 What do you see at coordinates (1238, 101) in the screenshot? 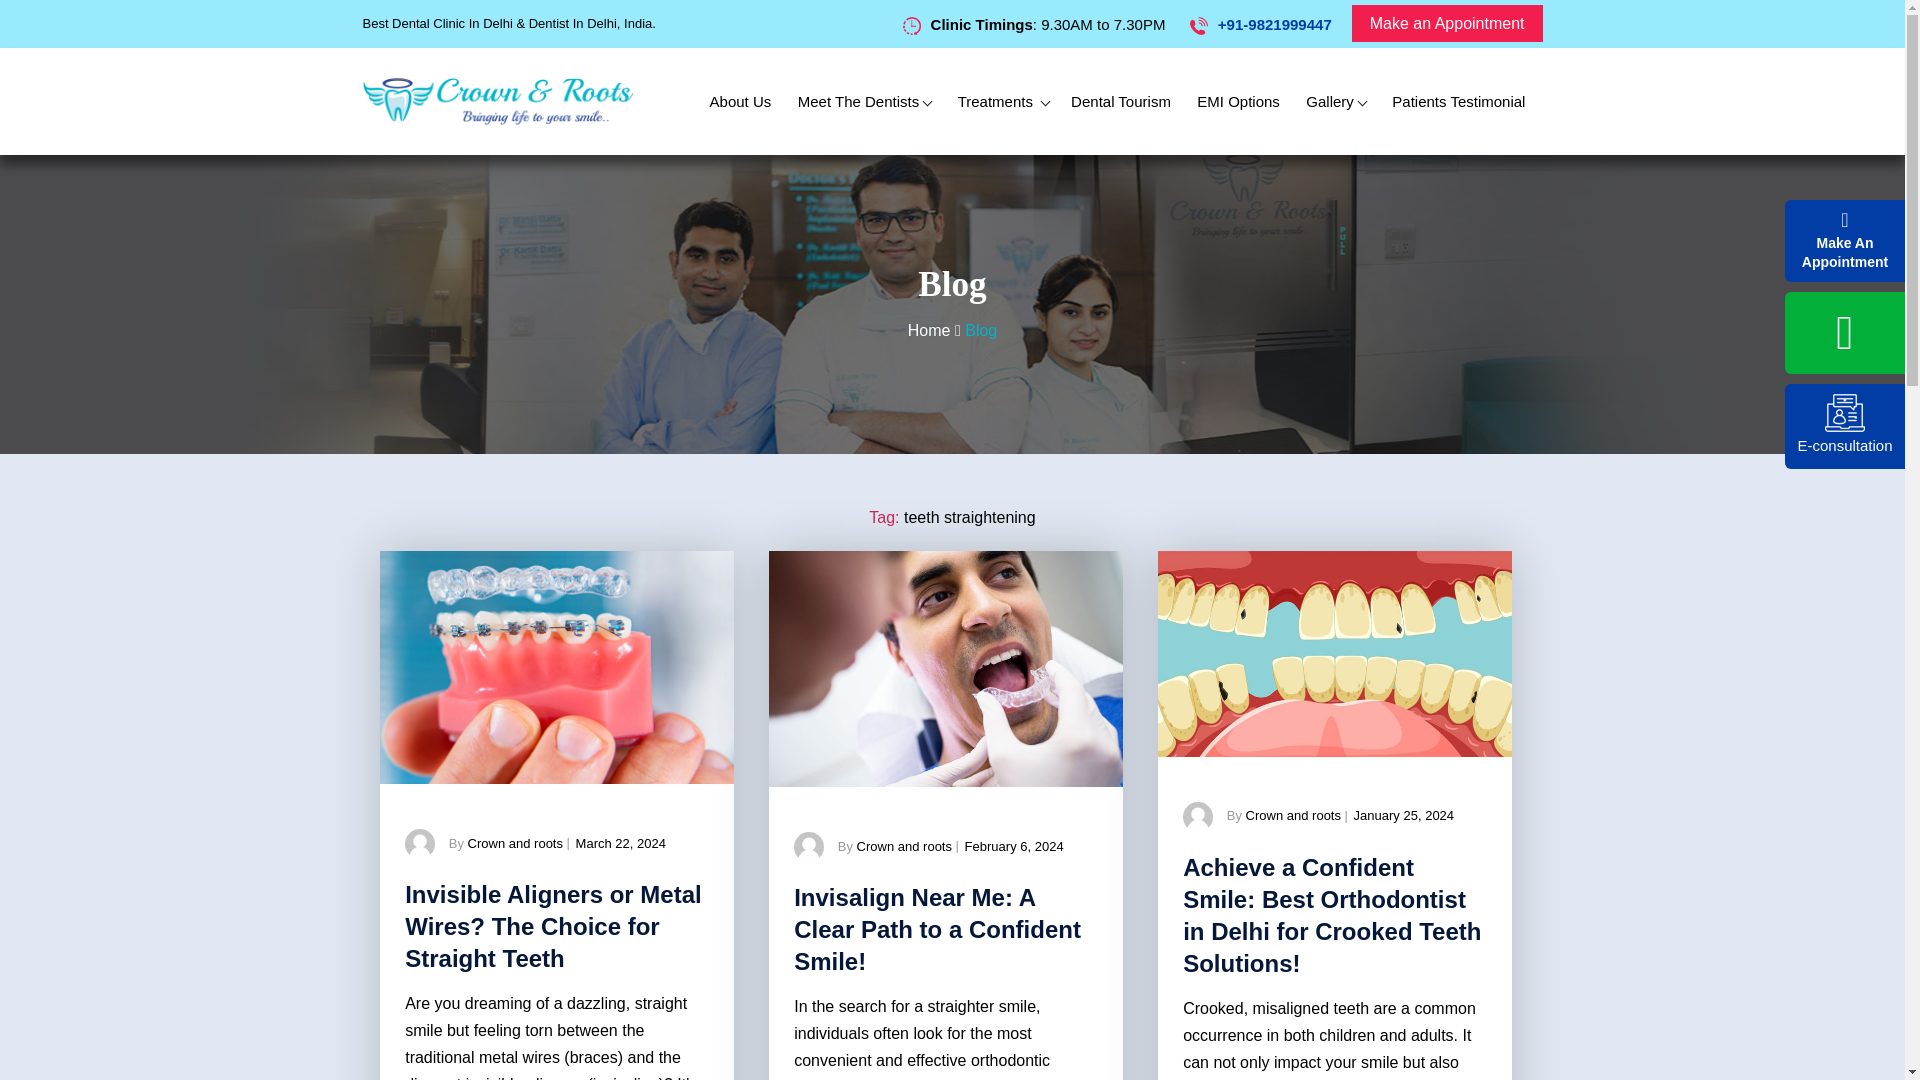
I see `EMI Options` at bounding box center [1238, 101].